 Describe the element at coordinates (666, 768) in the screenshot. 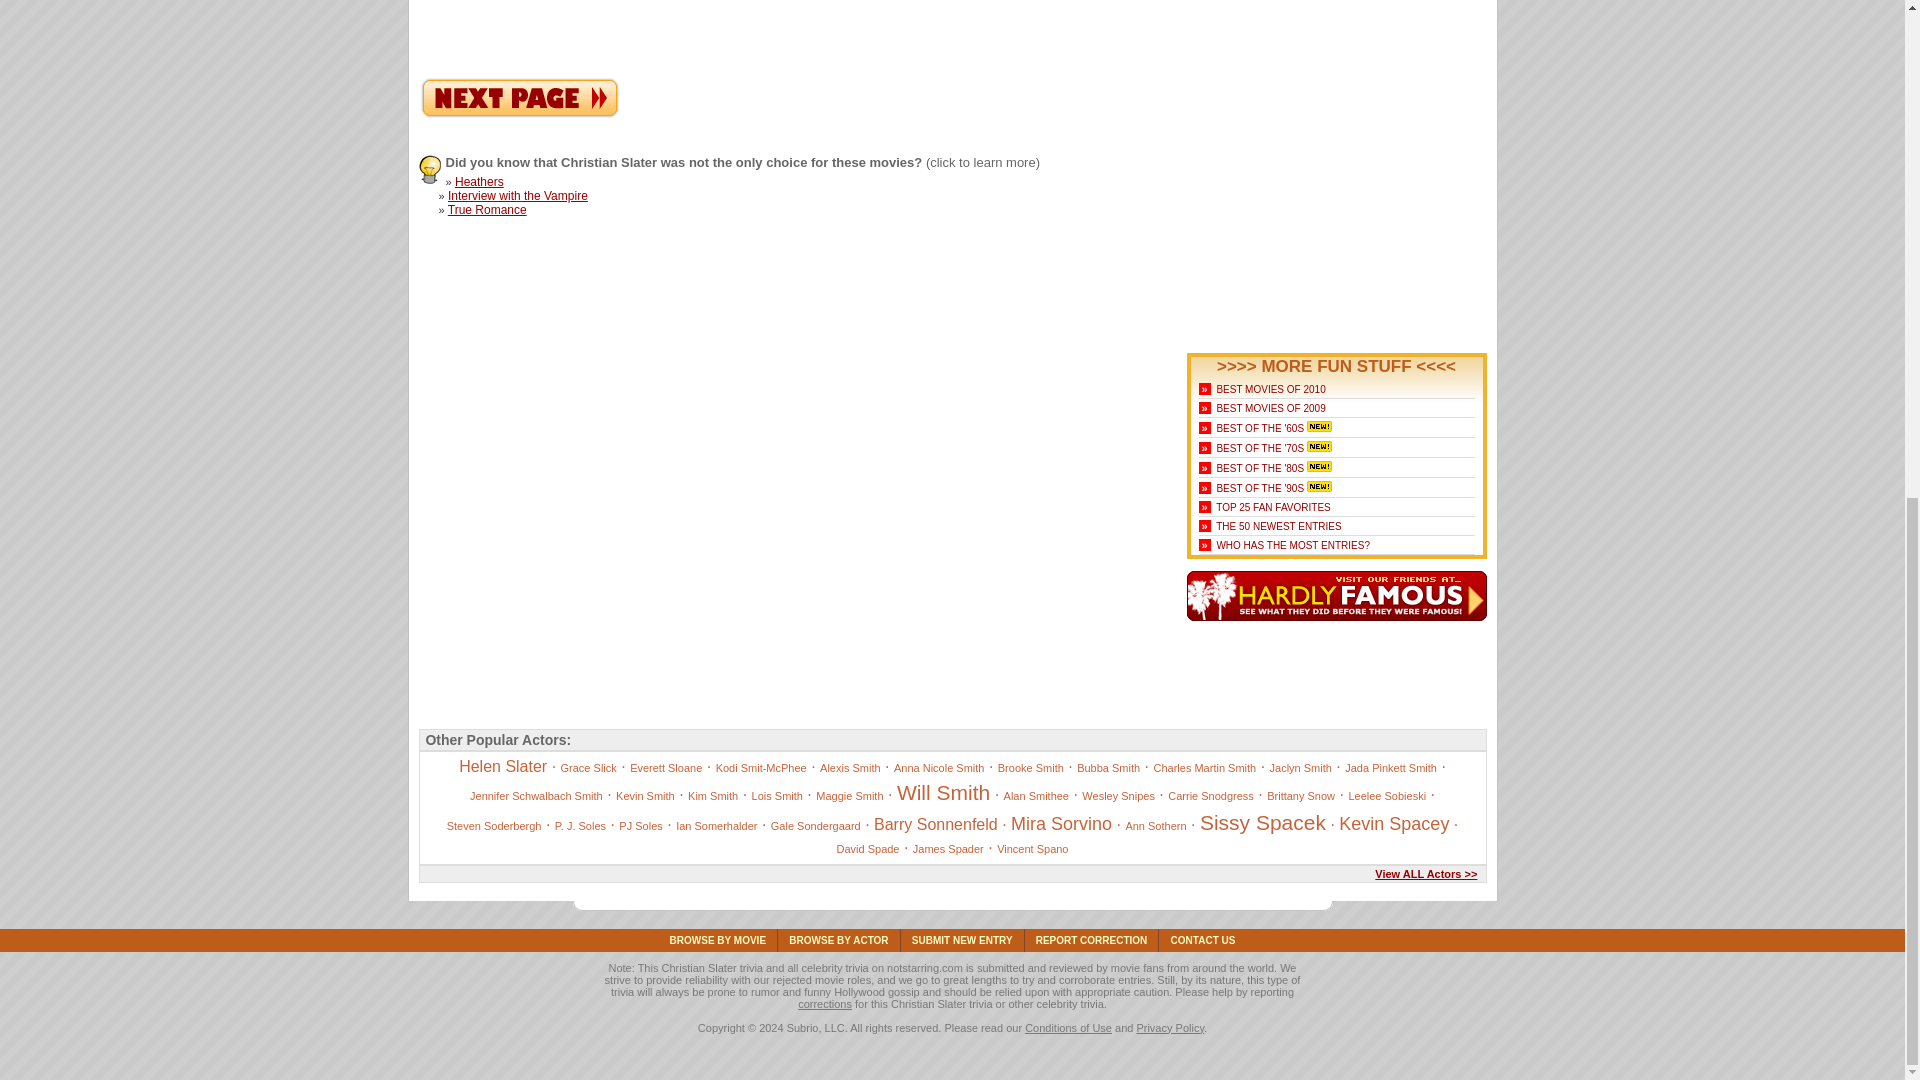

I see `Everett Sloane` at that location.